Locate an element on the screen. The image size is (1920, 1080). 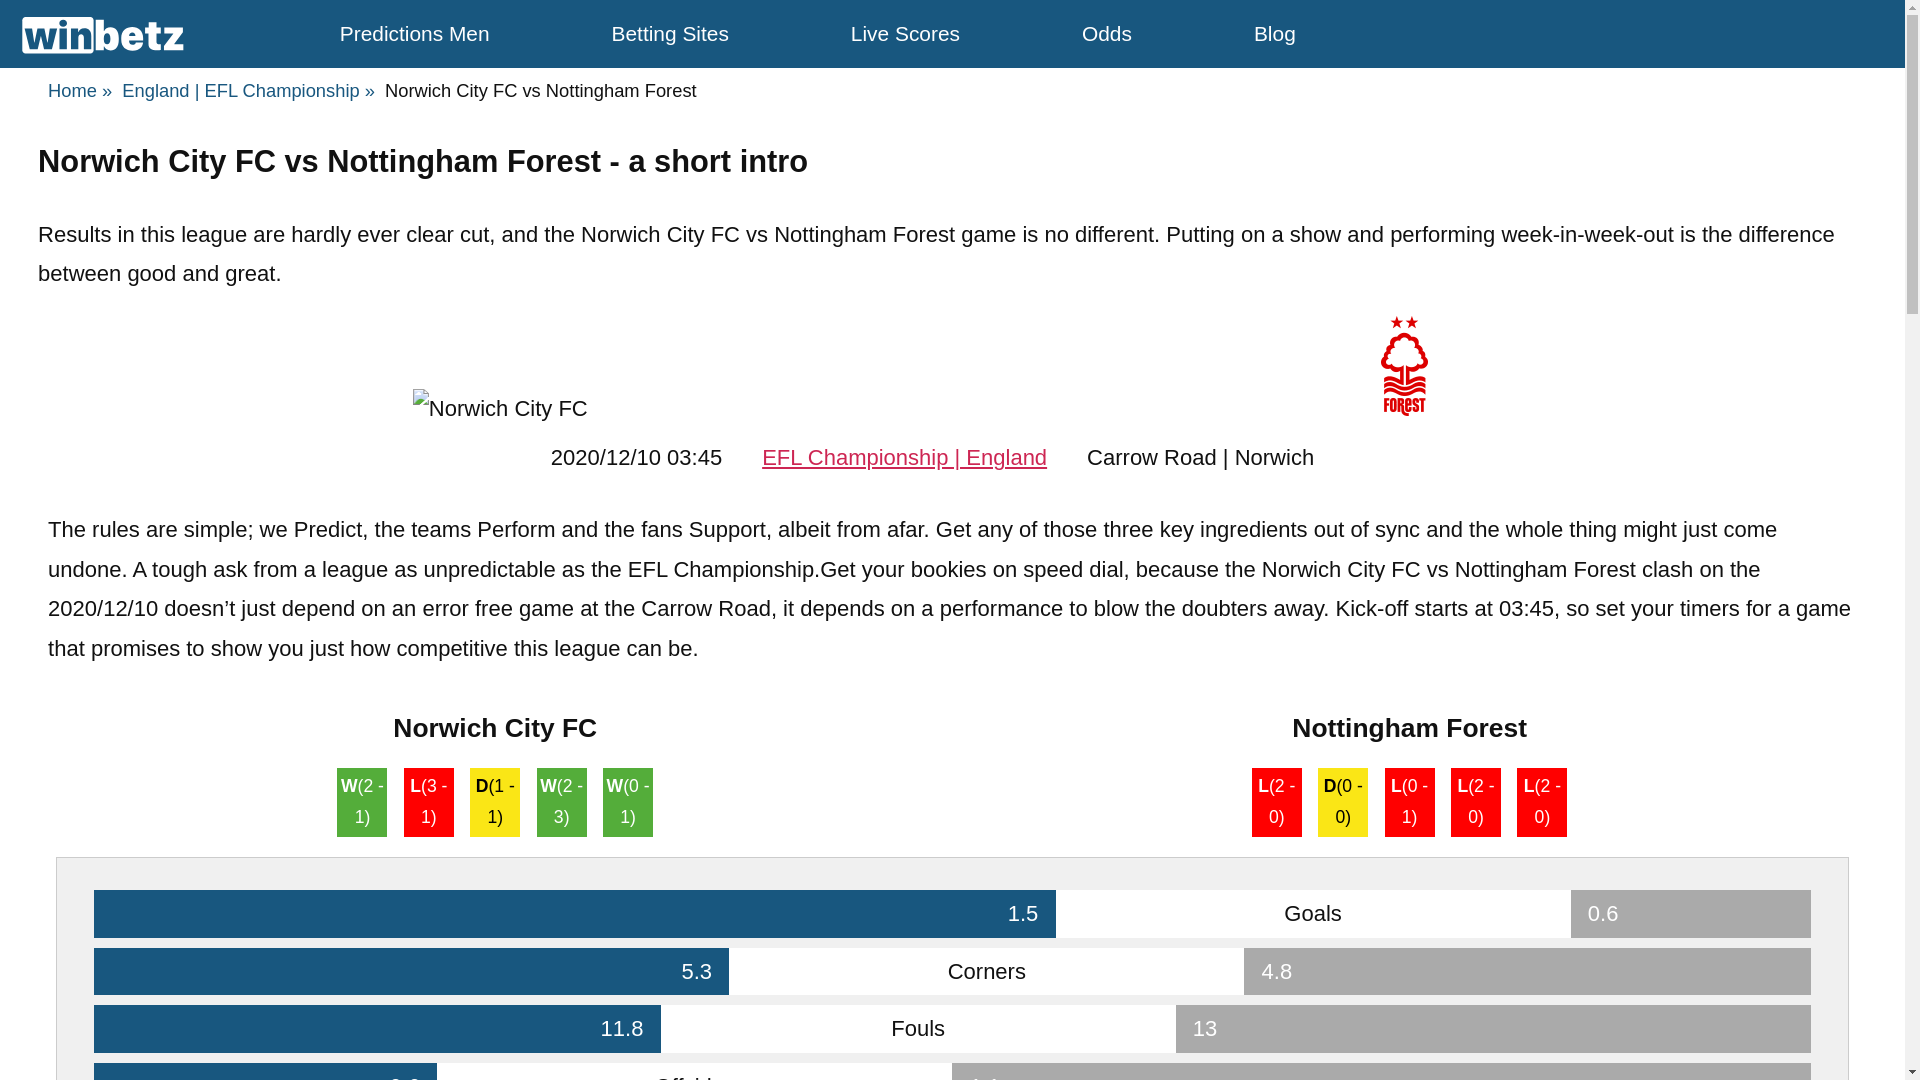
Blog is located at coordinates (1274, 33).